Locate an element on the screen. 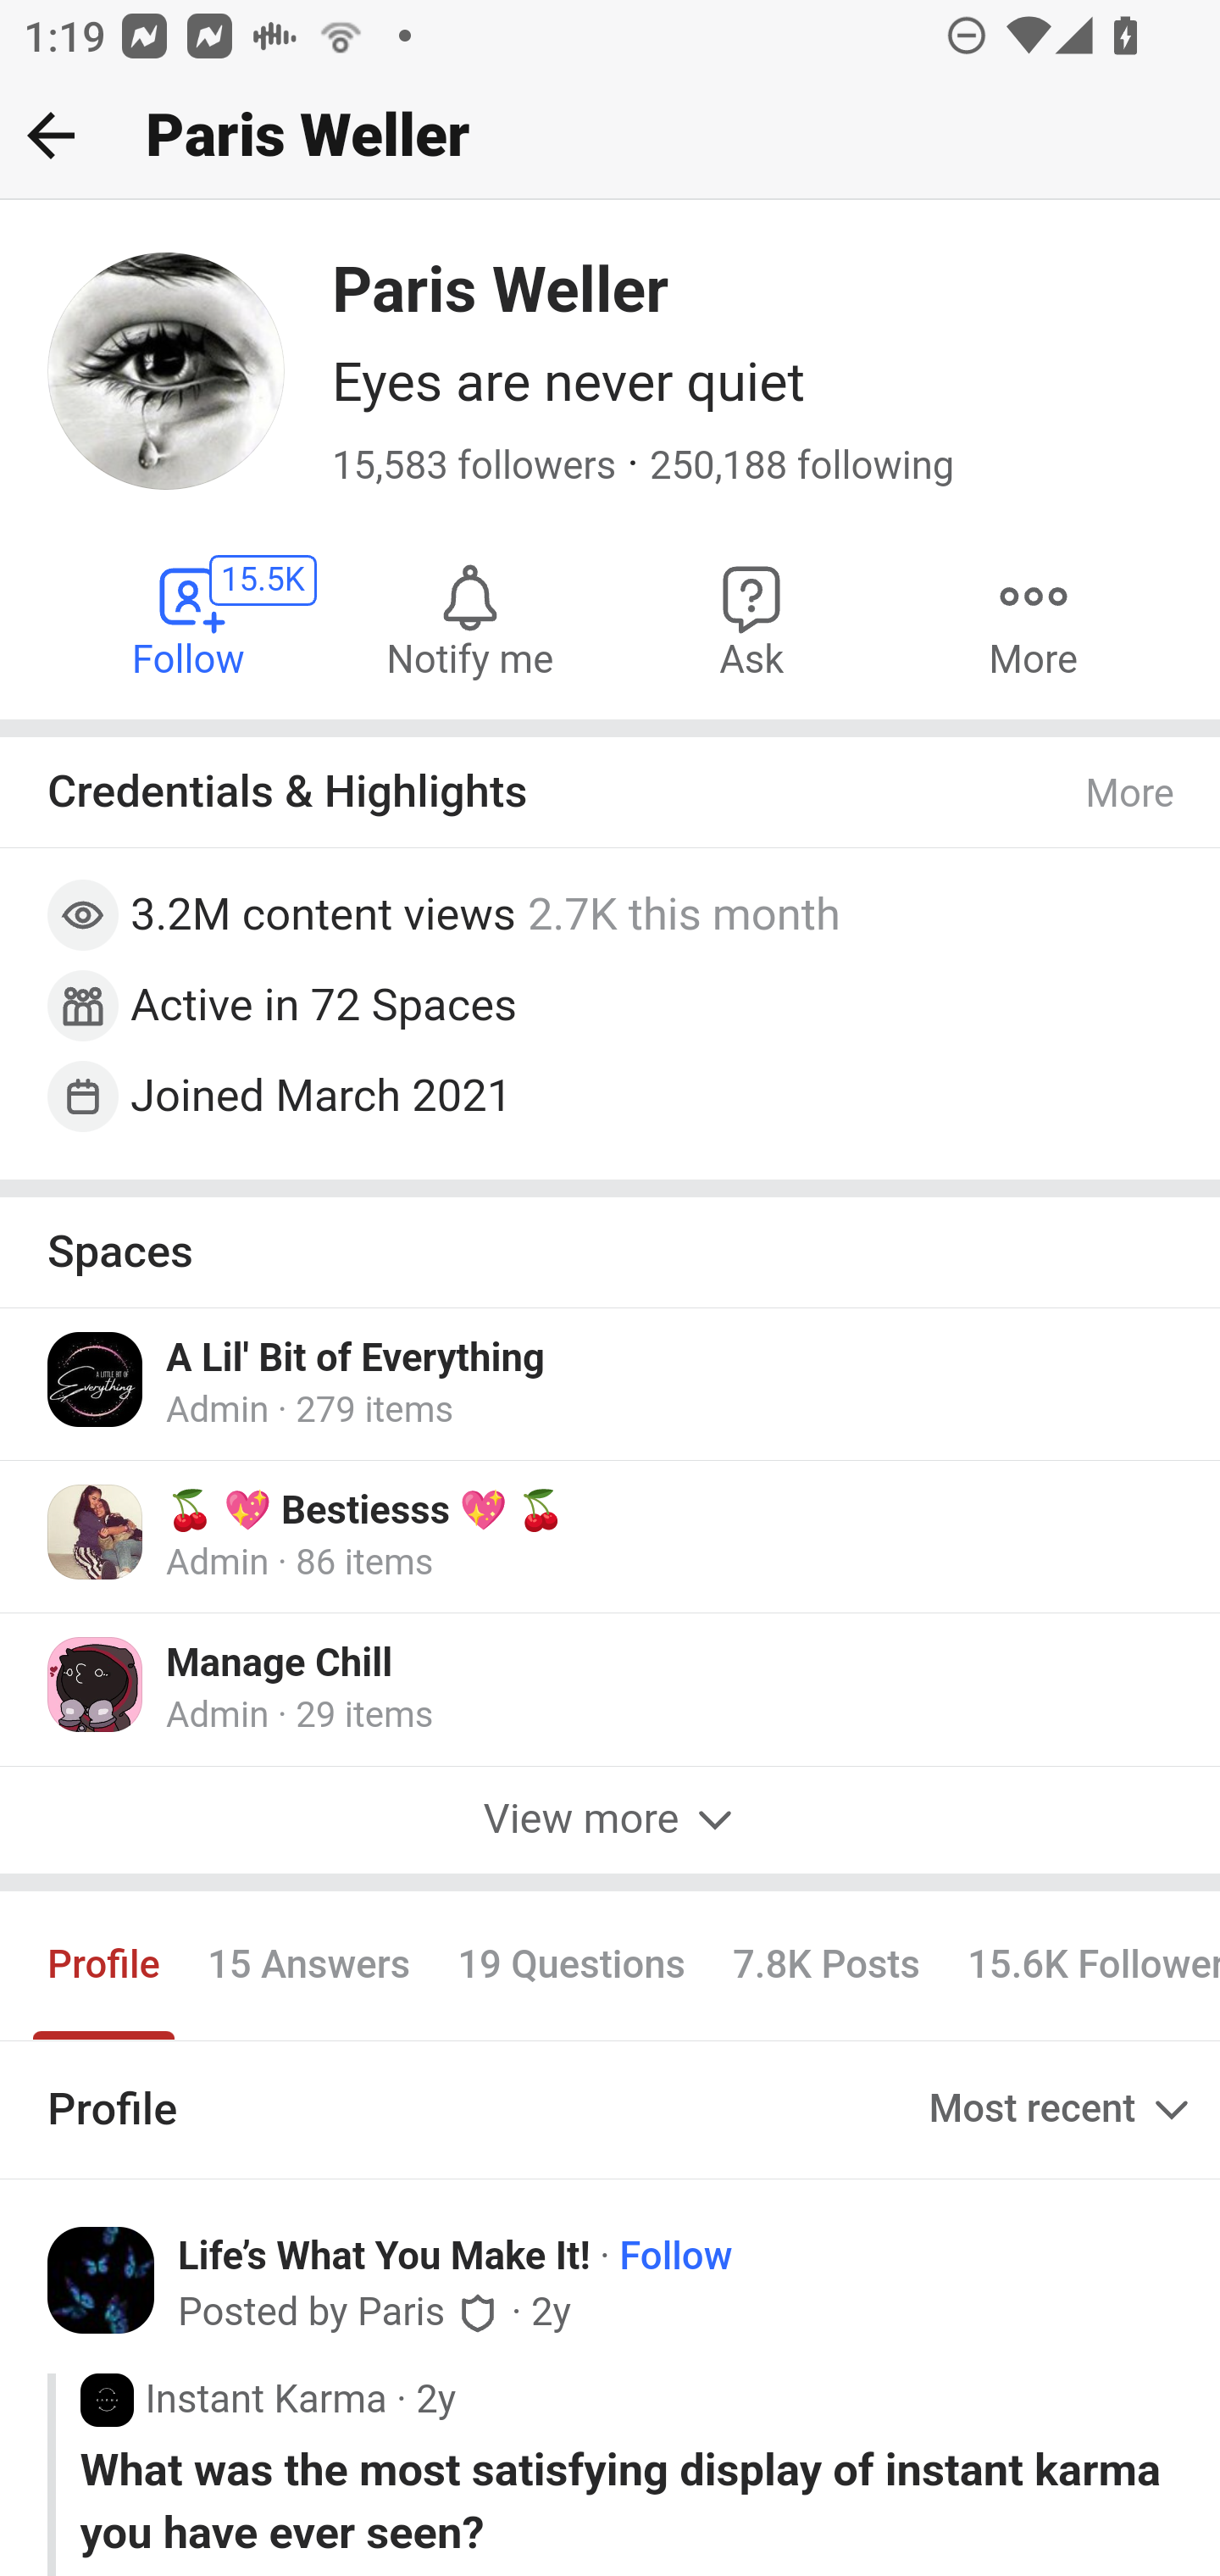  Follow Paris Weller 15.5K Follow is located at coordinates (190, 618).